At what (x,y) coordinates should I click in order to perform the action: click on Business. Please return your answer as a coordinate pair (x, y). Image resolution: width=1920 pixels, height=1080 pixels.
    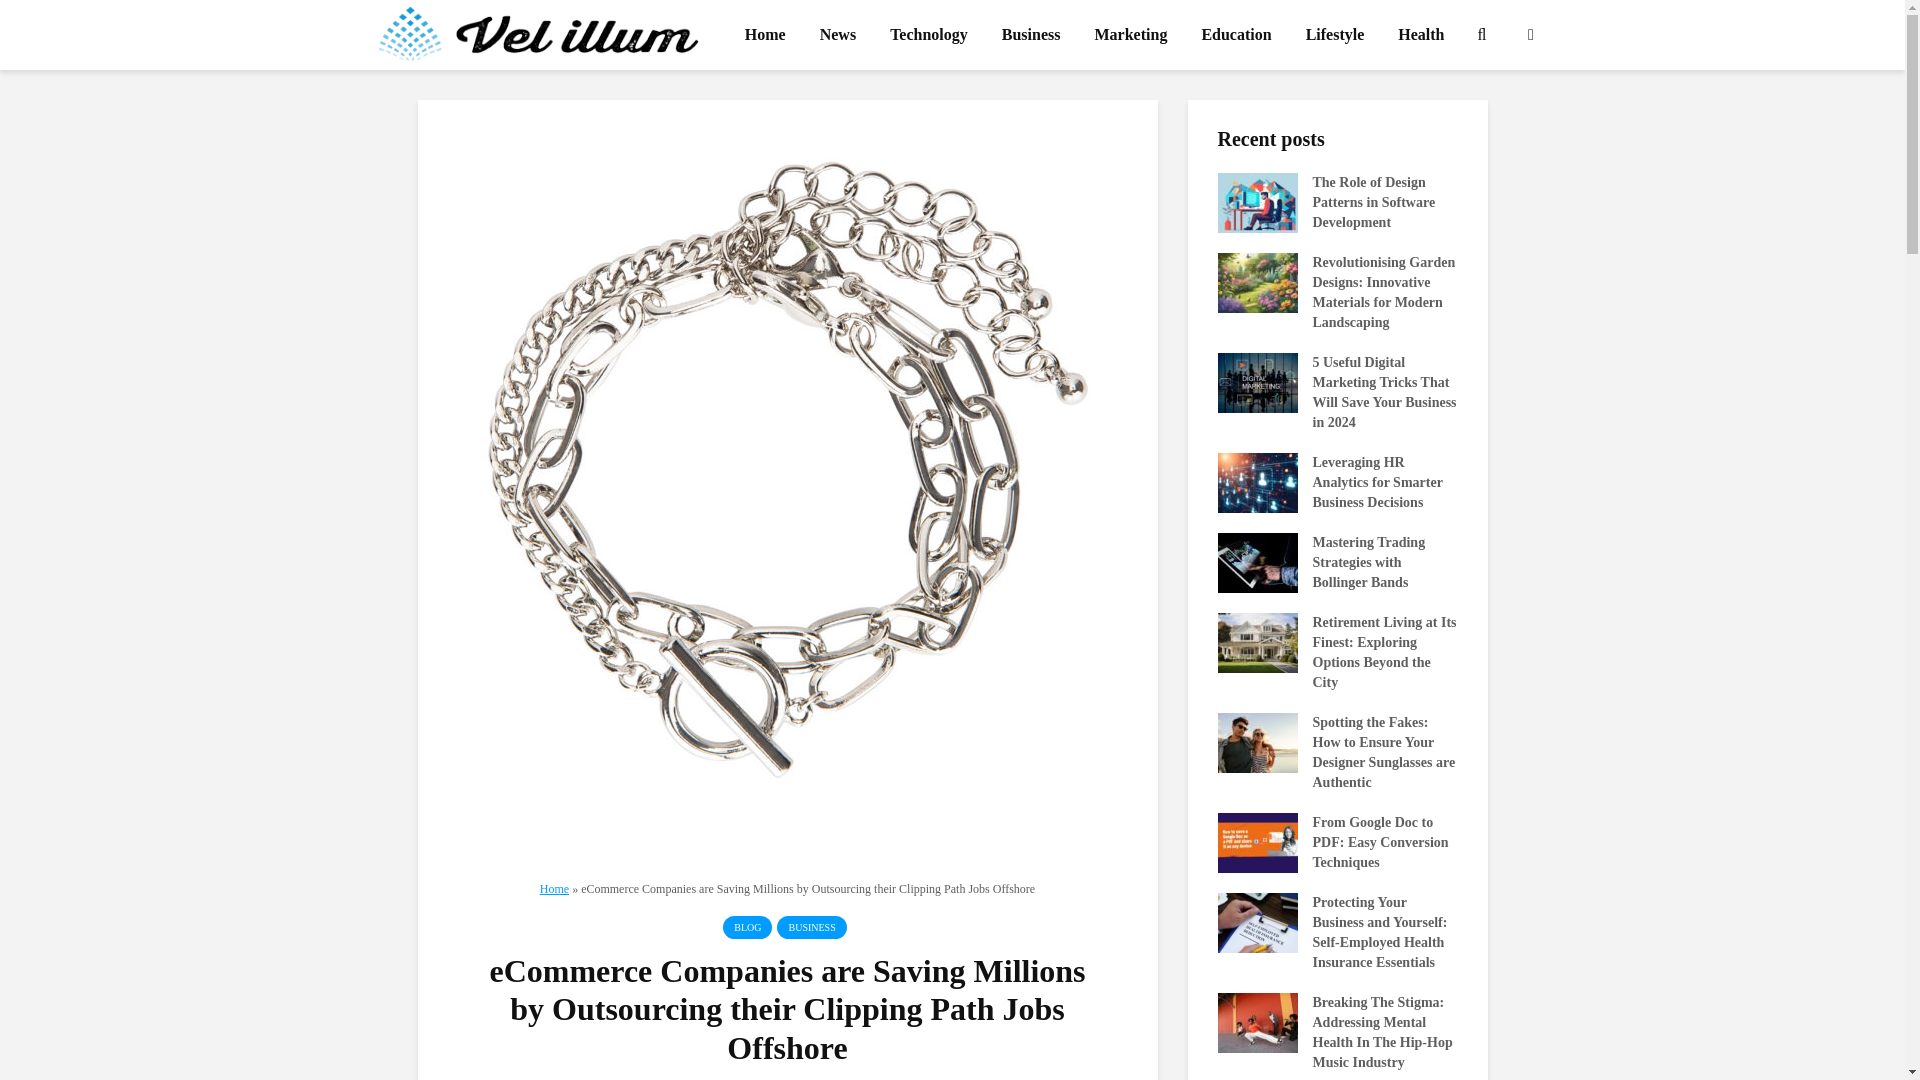
    Looking at the image, I should click on (1030, 35).